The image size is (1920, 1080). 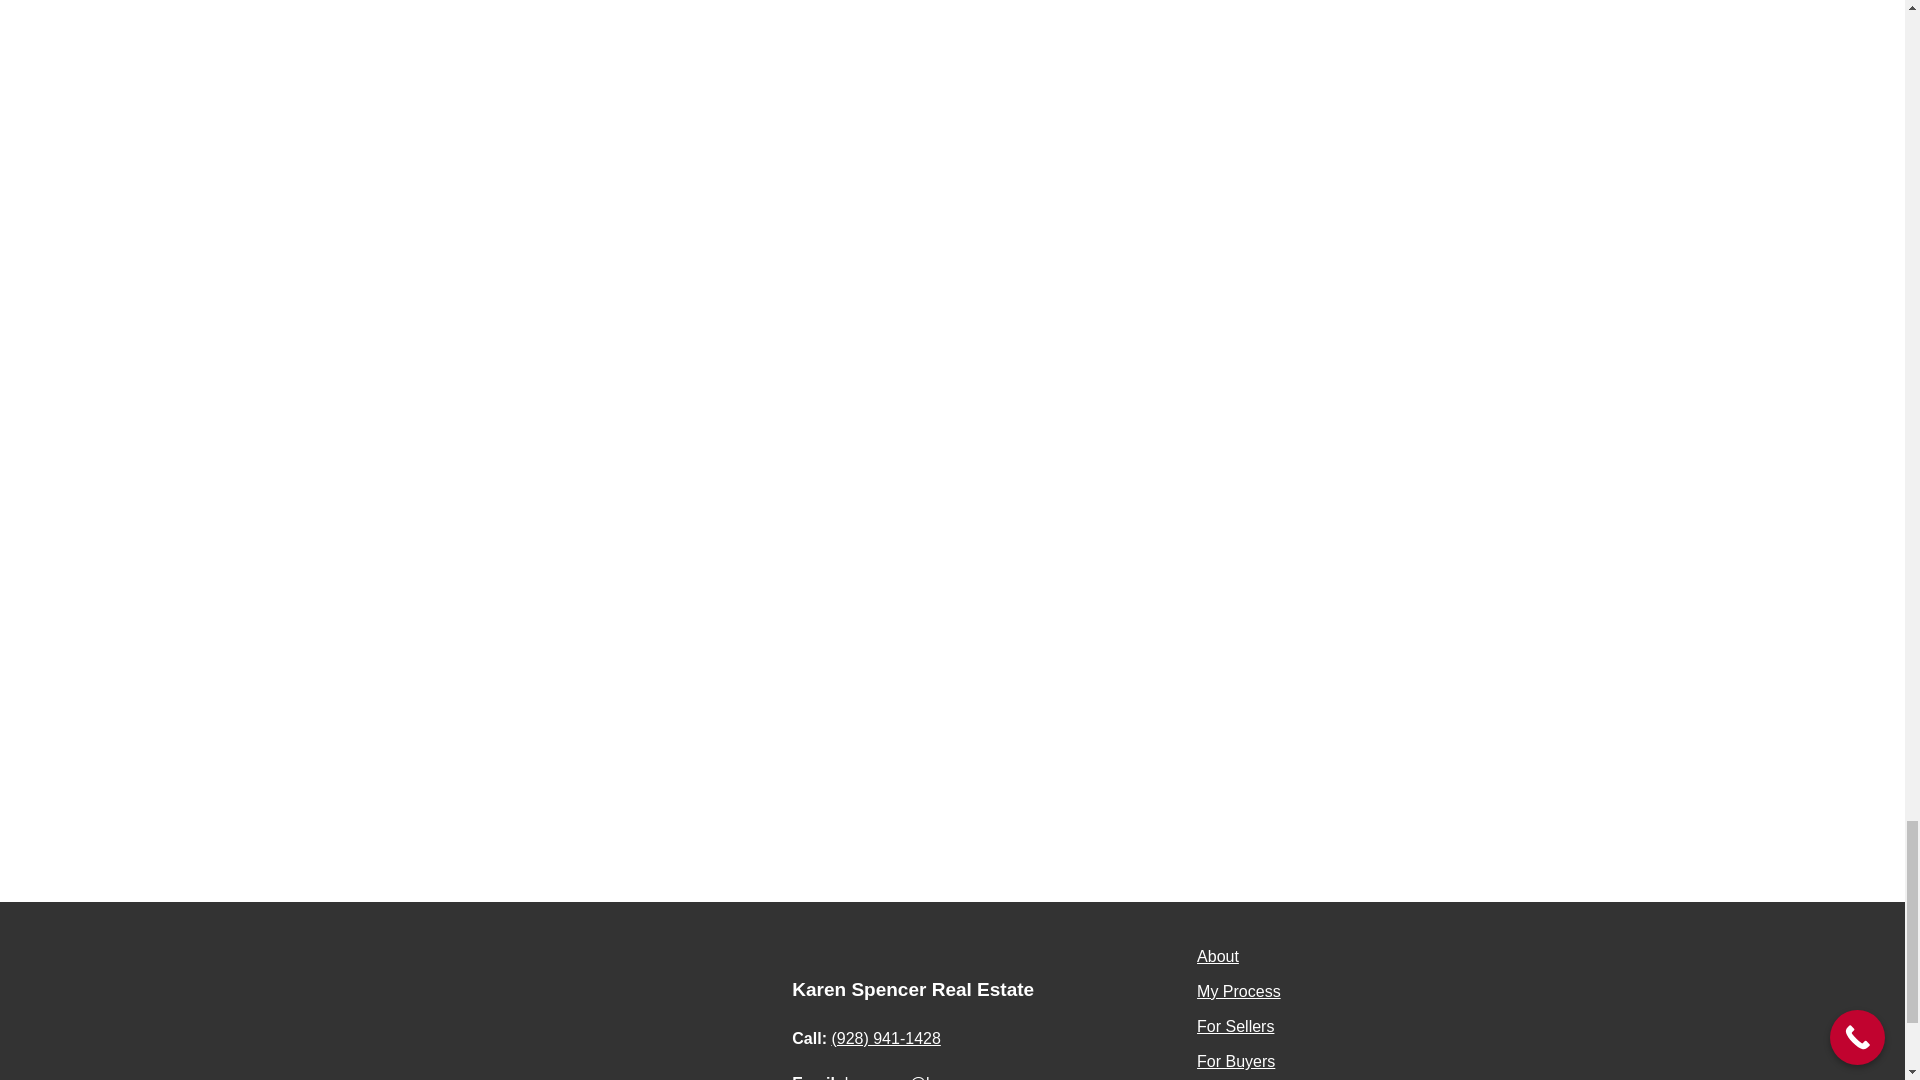 What do you see at coordinates (1238, 991) in the screenshot?
I see `My Process` at bounding box center [1238, 991].